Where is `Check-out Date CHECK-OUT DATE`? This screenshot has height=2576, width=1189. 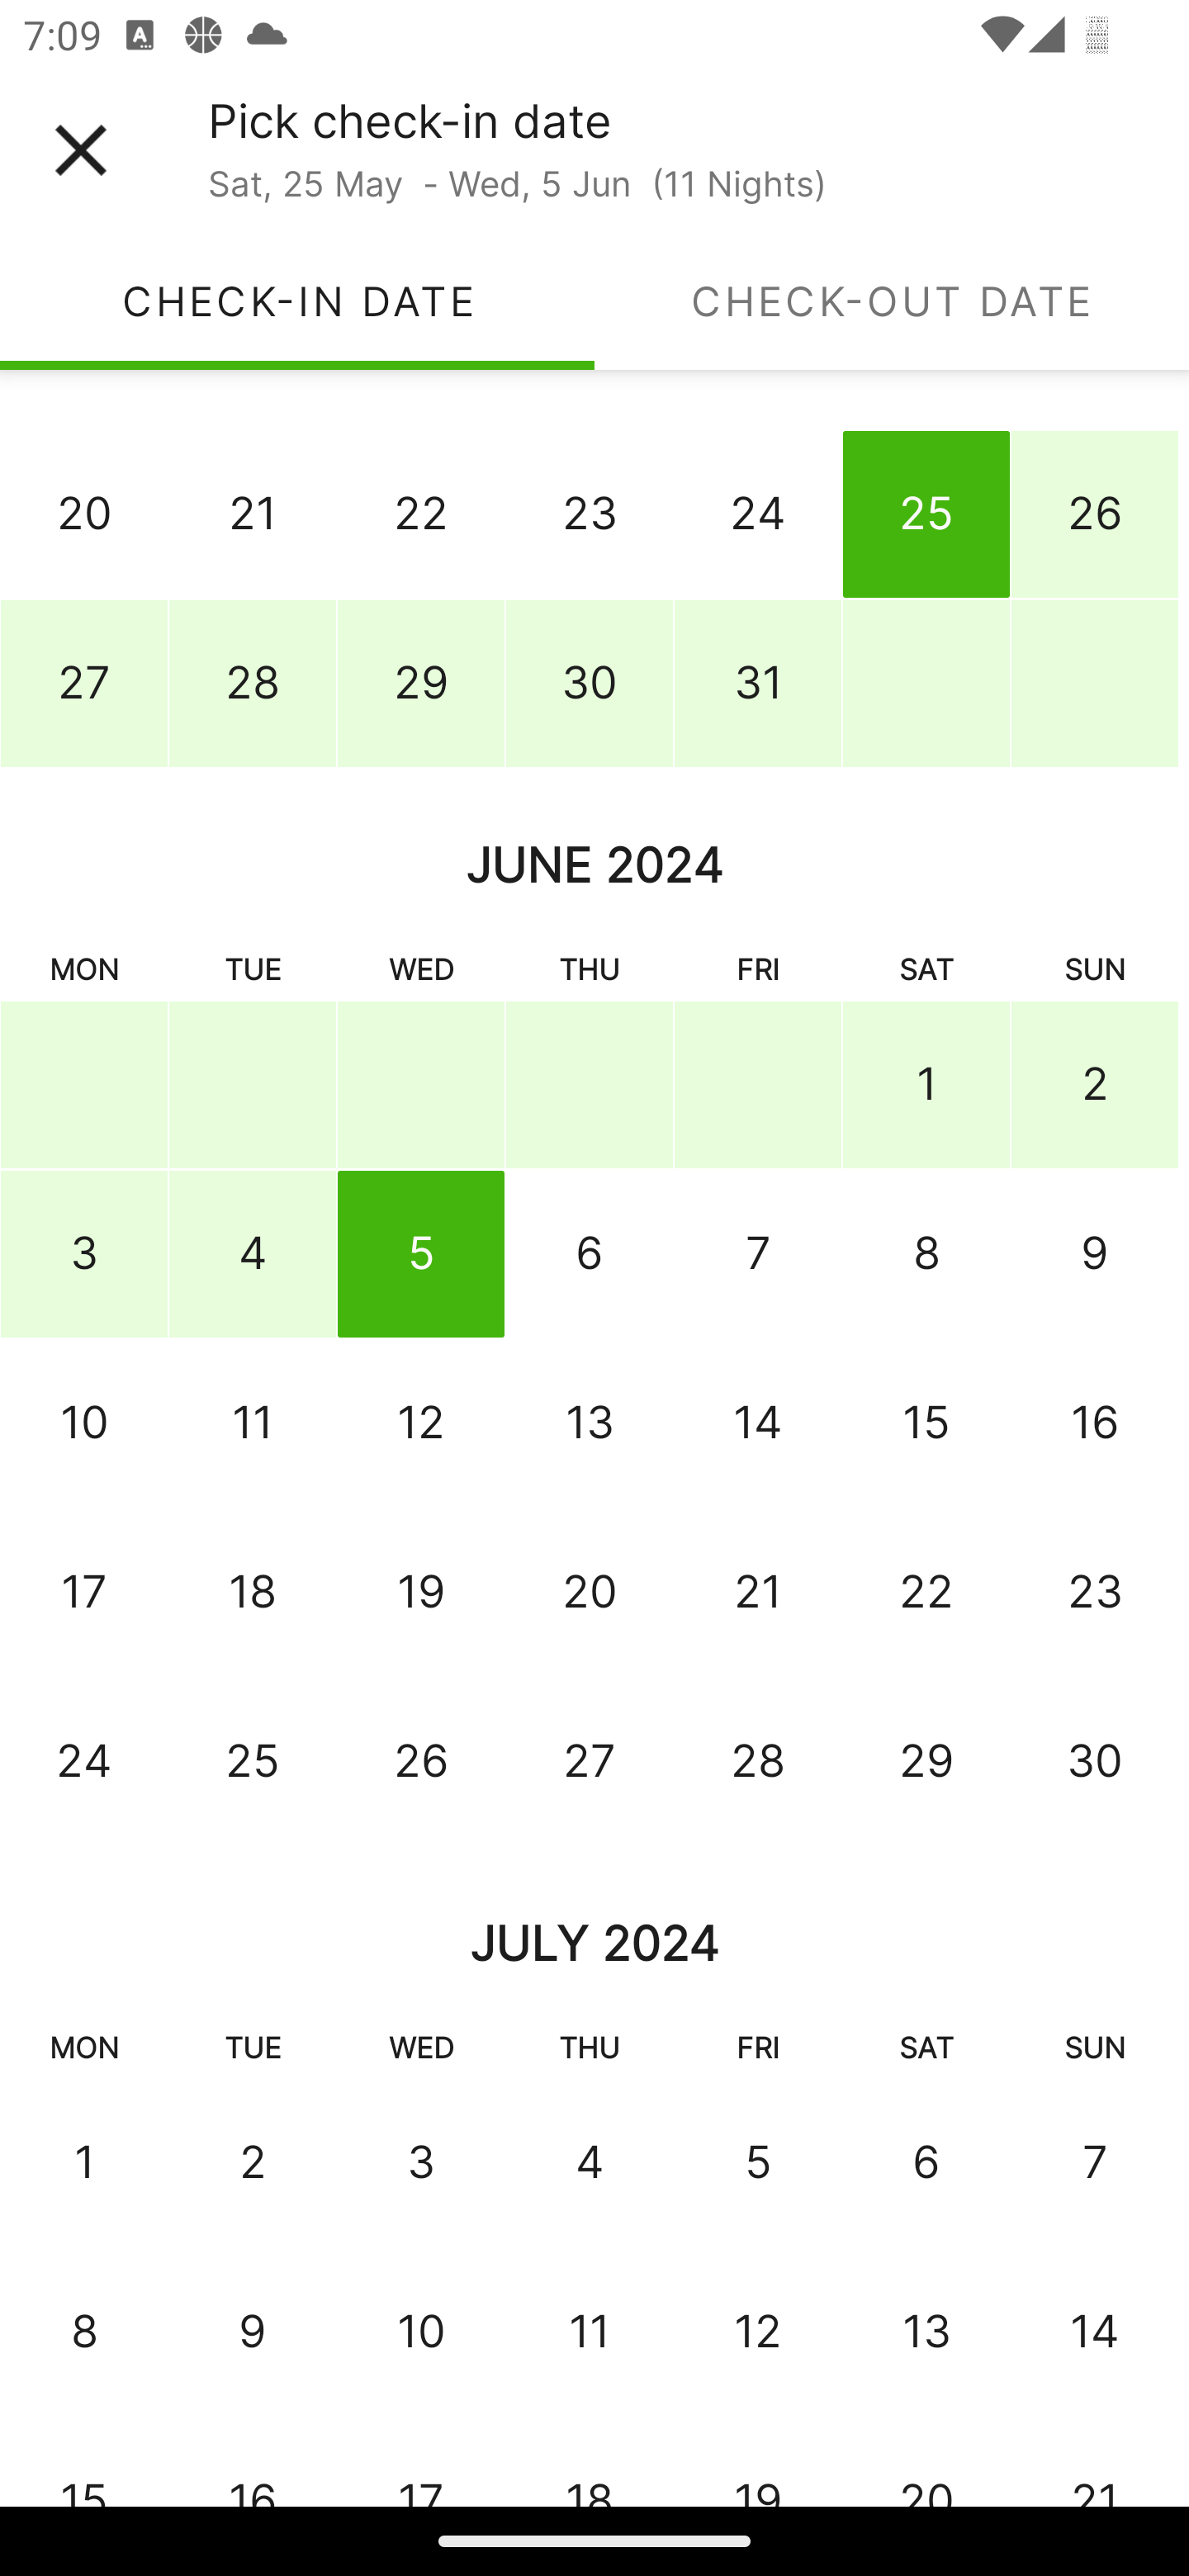
Check-out Date CHECK-OUT DATE is located at coordinates (892, 301).